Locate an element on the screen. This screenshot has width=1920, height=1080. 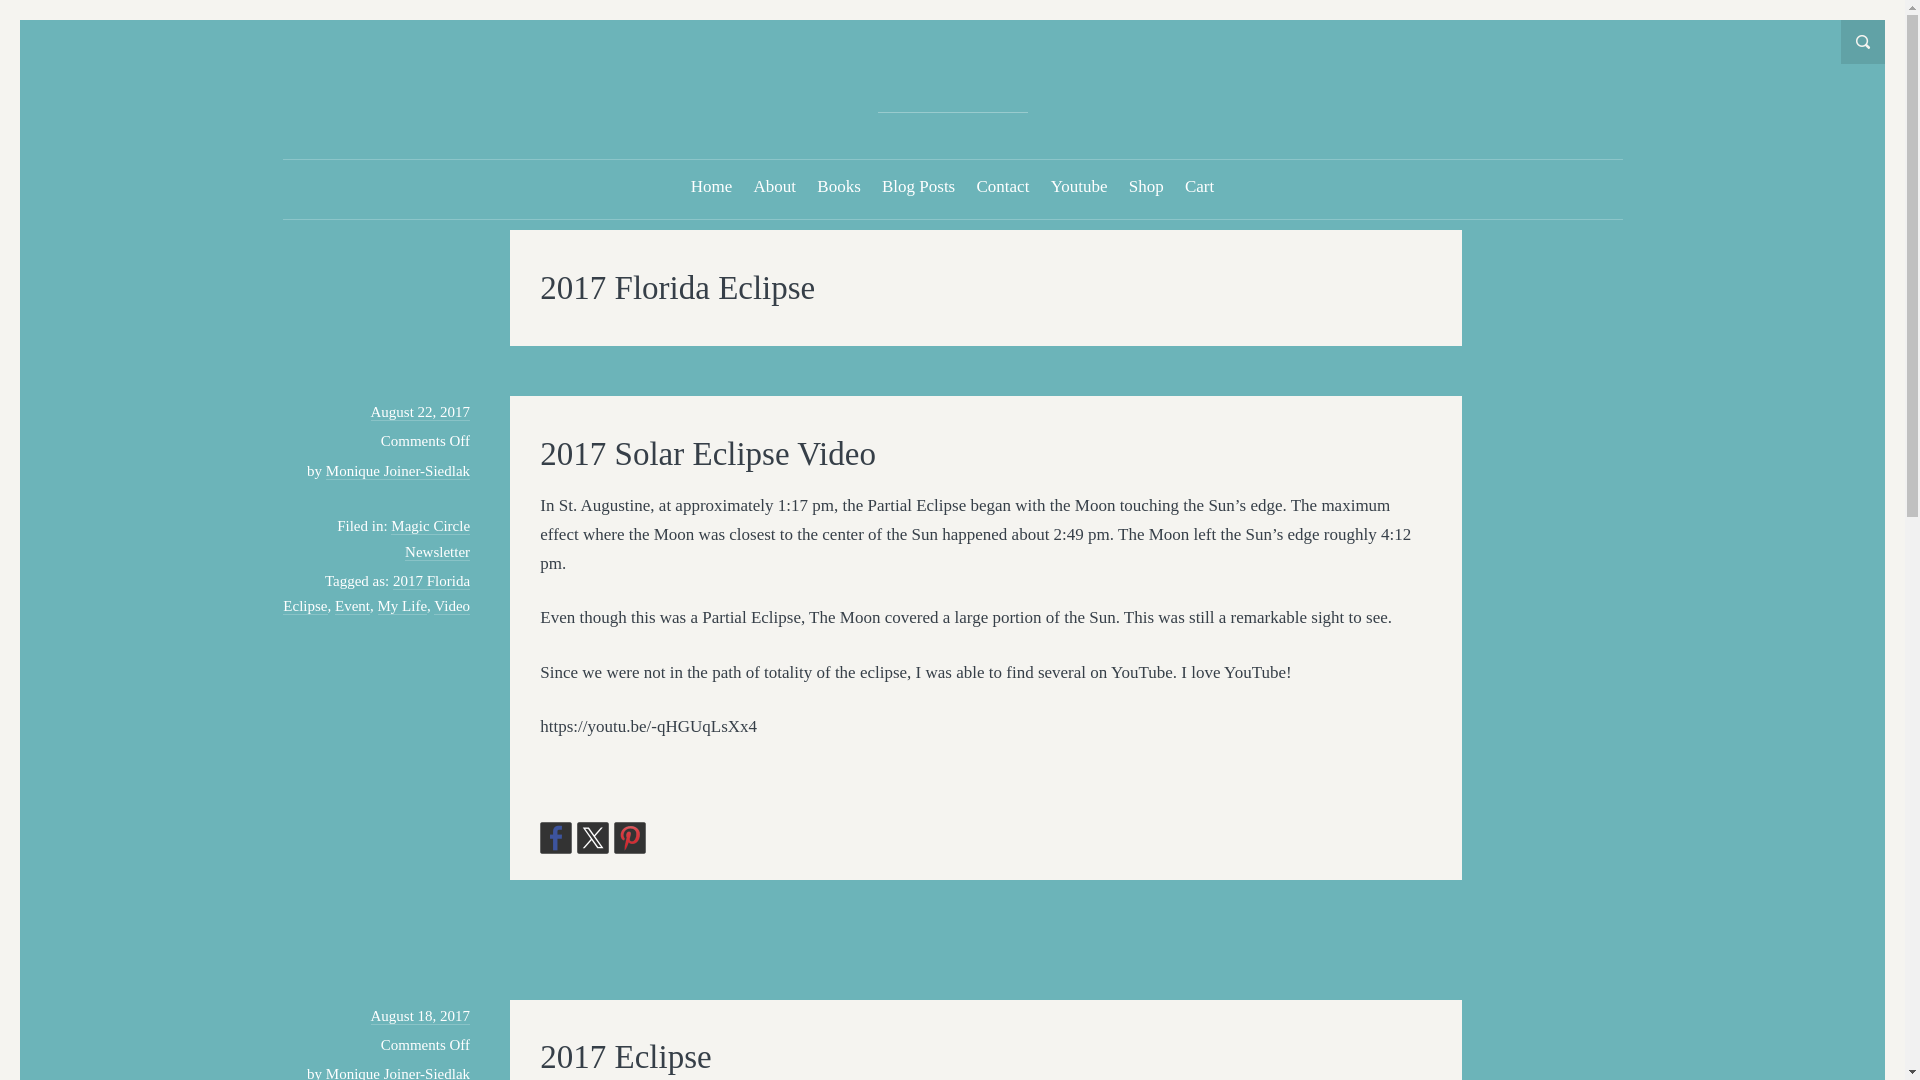
Share on Twitter is located at coordinates (592, 838).